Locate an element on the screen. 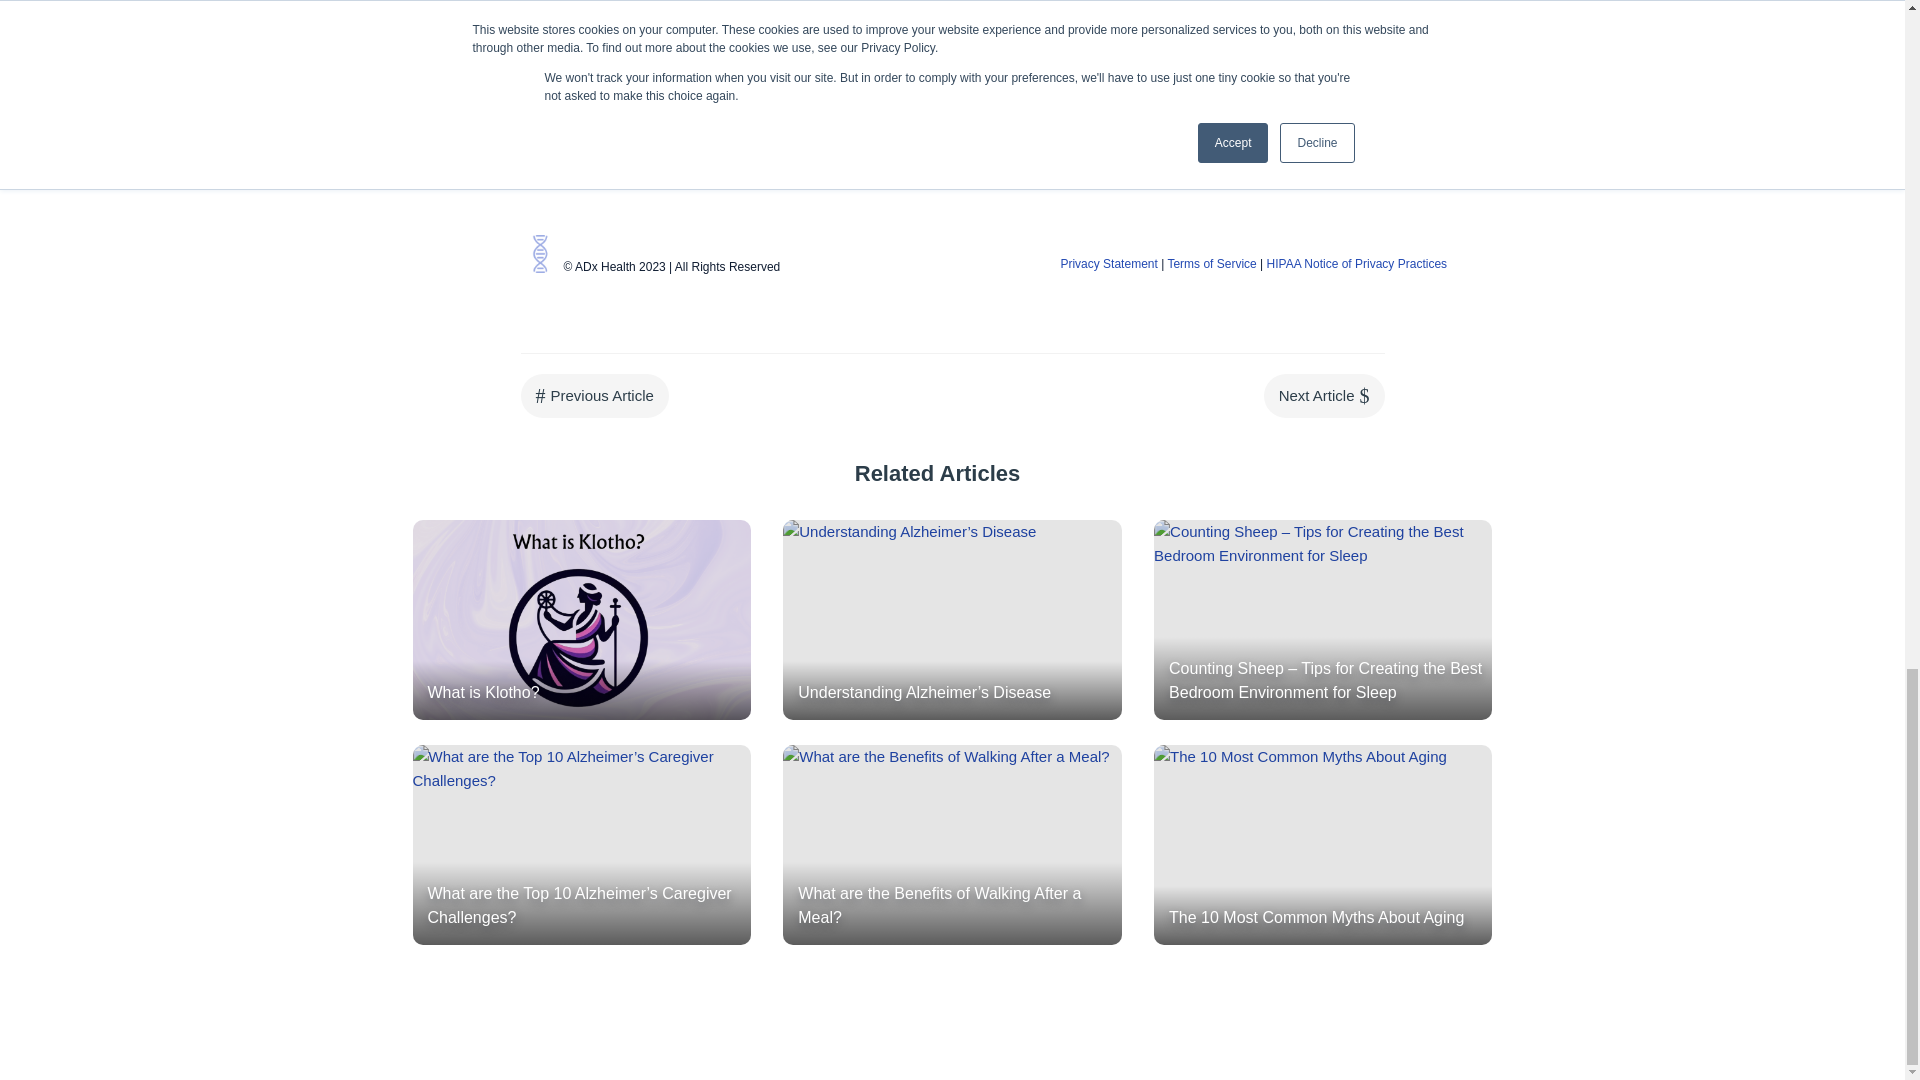 The width and height of the screenshot is (1920, 1080). What is Klotho? is located at coordinates (581, 620).